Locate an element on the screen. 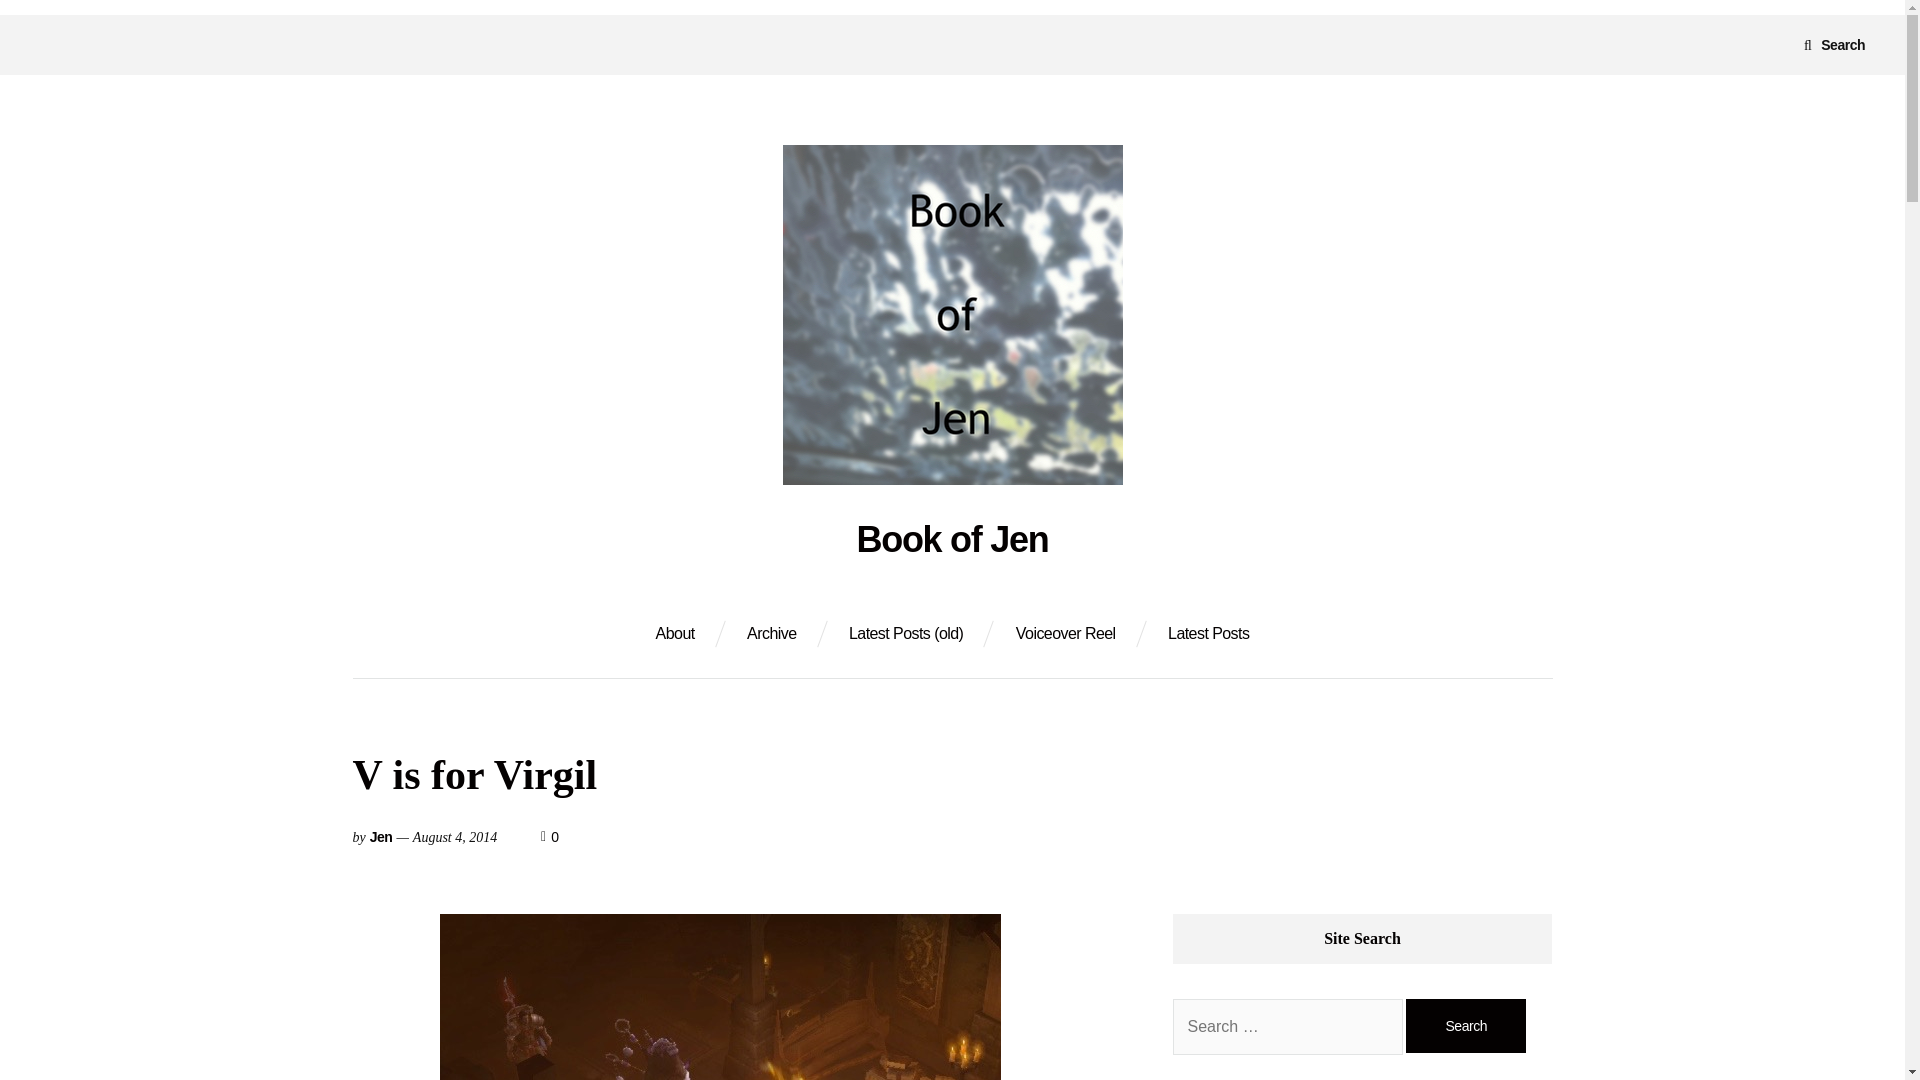 Image resolution: width=1920 pixels, height=1080 pixels. Jen is located at coordinates (382, 836).